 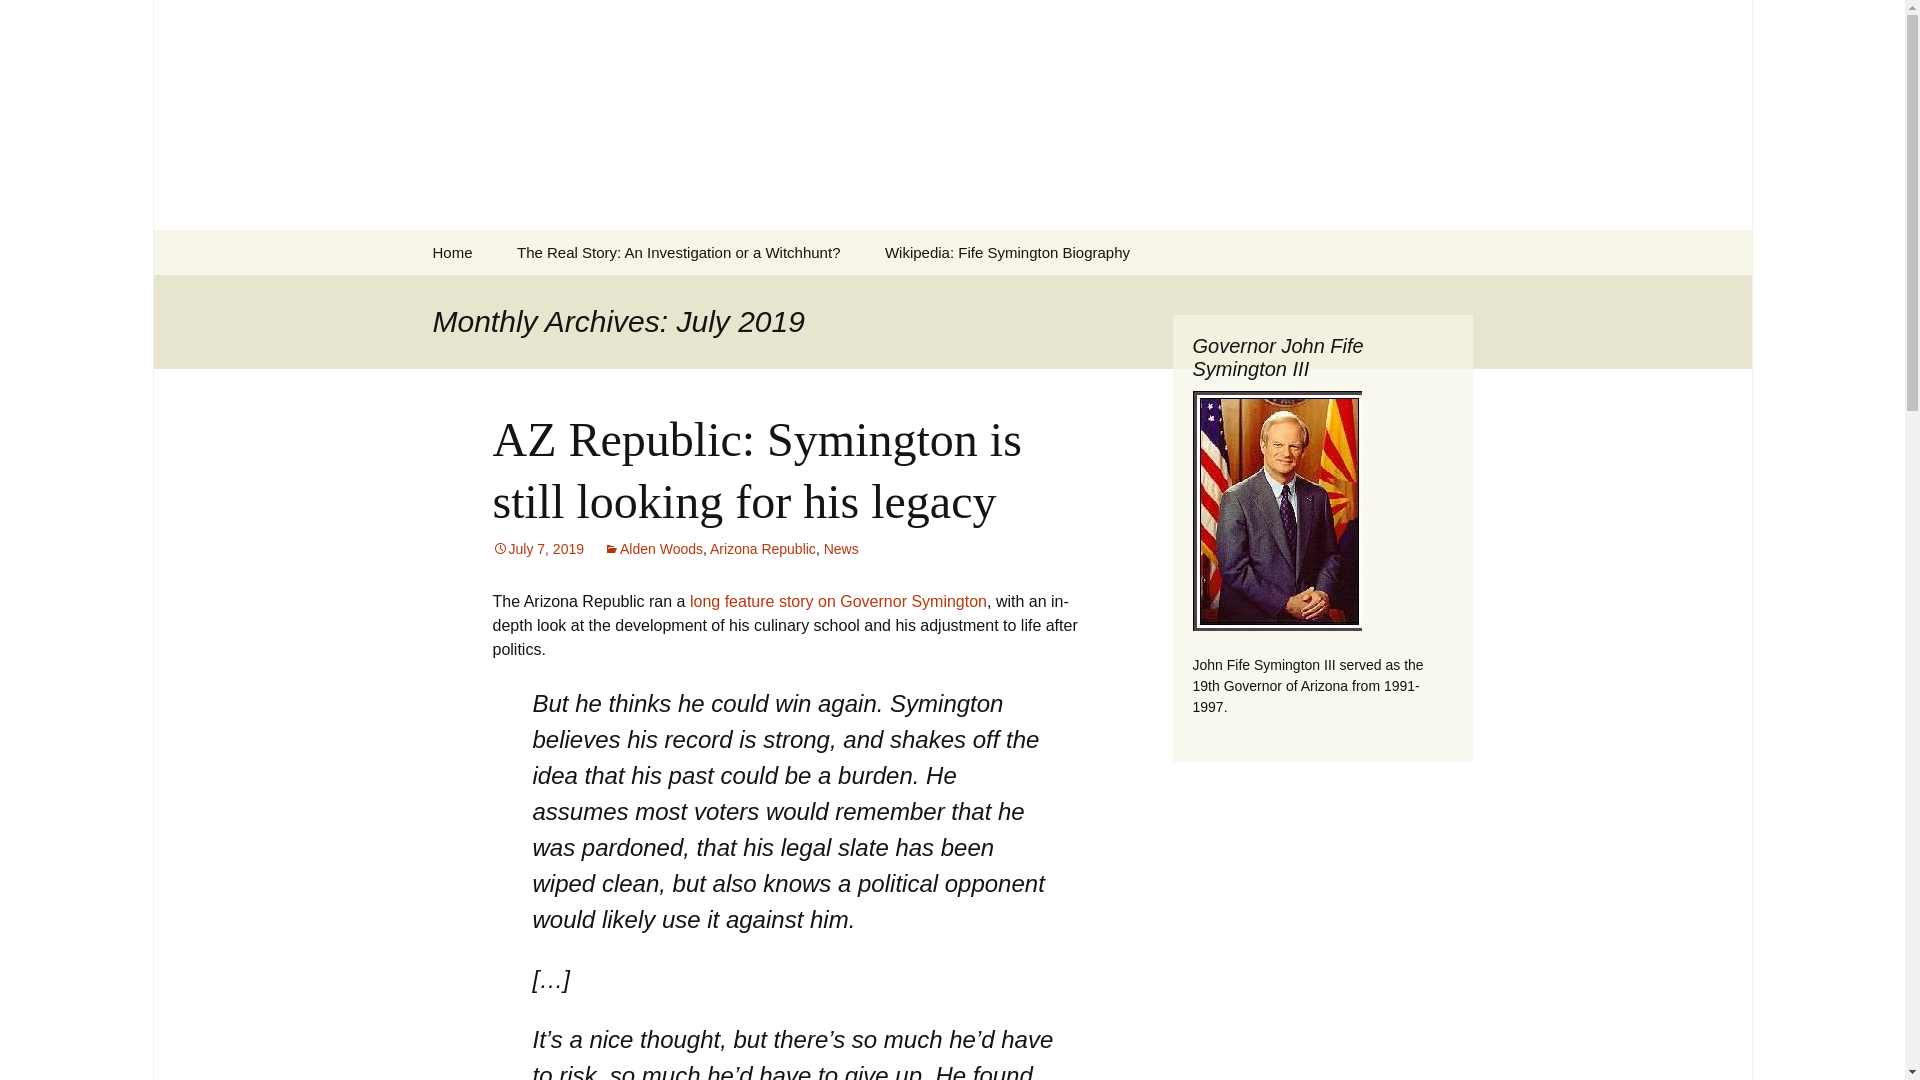 I want to click on The Real Story: An Investigation or a Witchhunt?, so click(x=838, y=601).